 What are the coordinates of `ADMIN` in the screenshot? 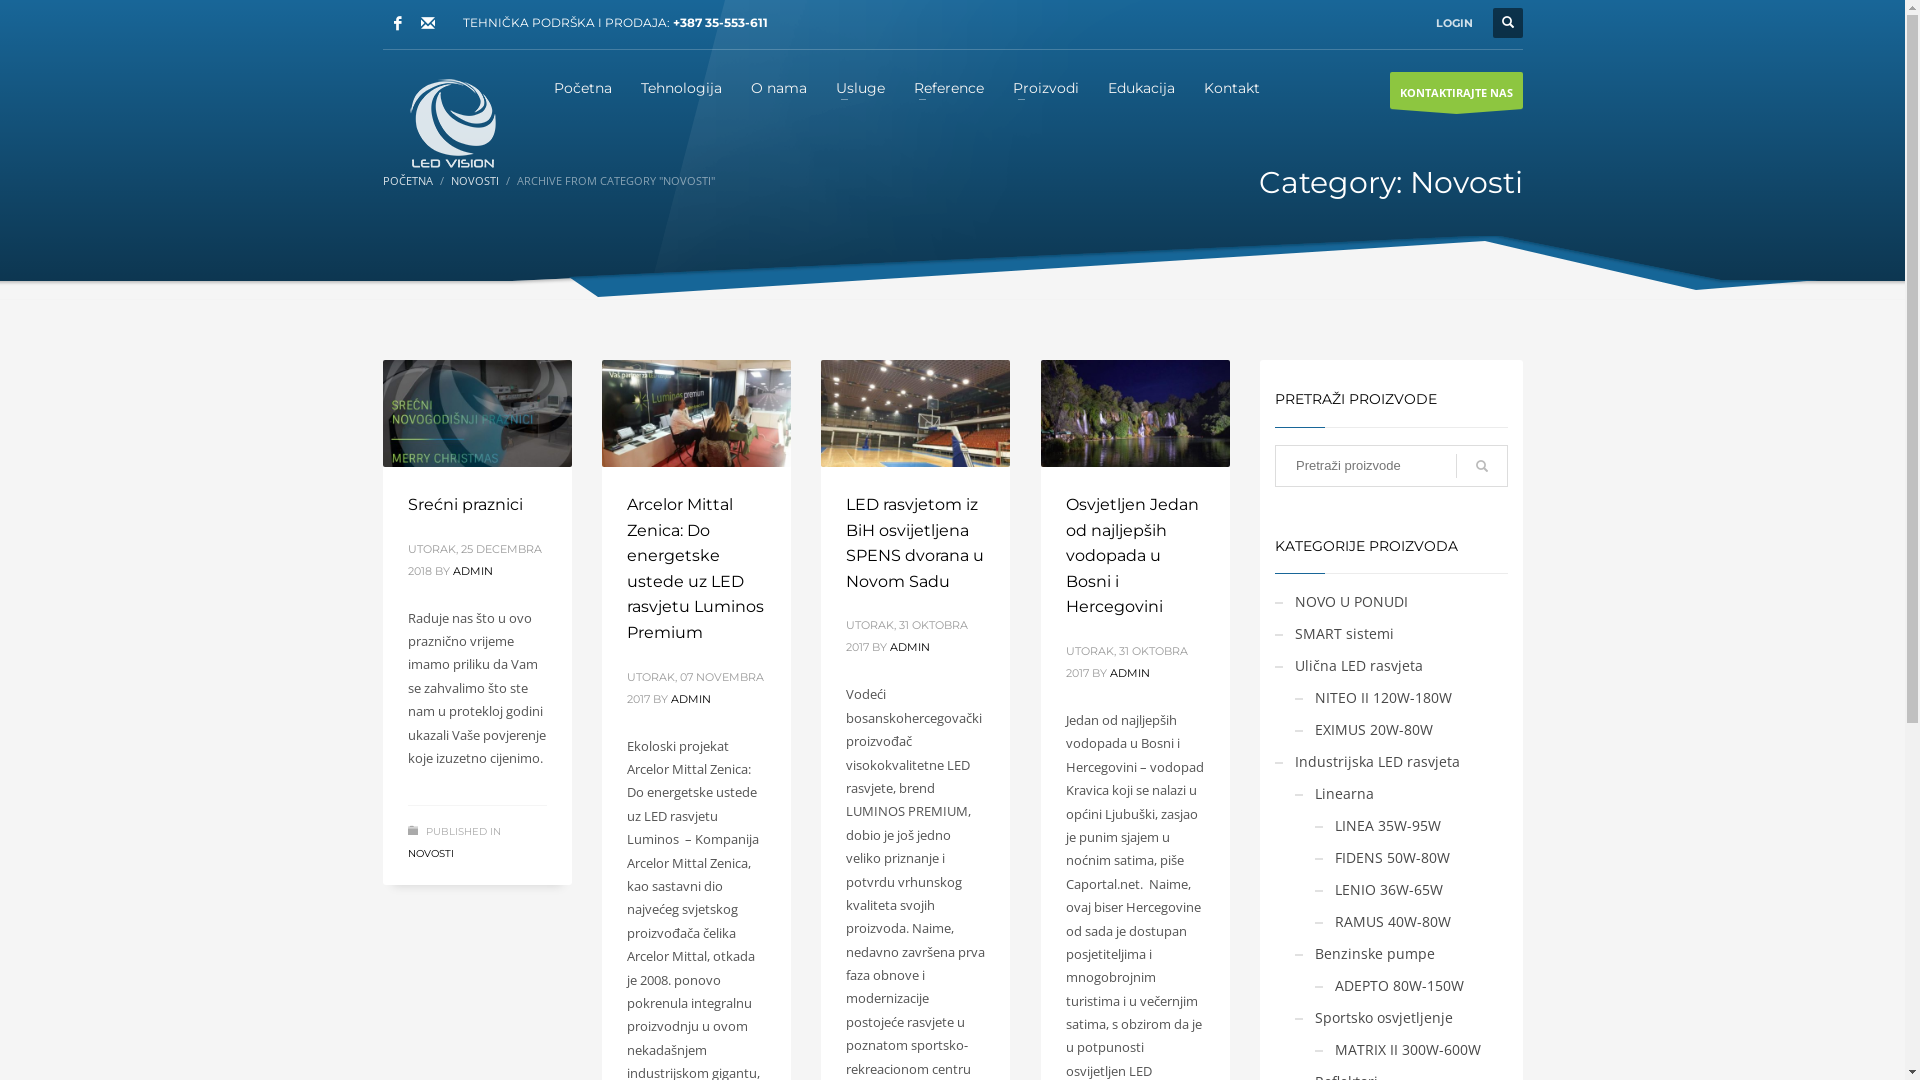 It's located at (1130, 673).